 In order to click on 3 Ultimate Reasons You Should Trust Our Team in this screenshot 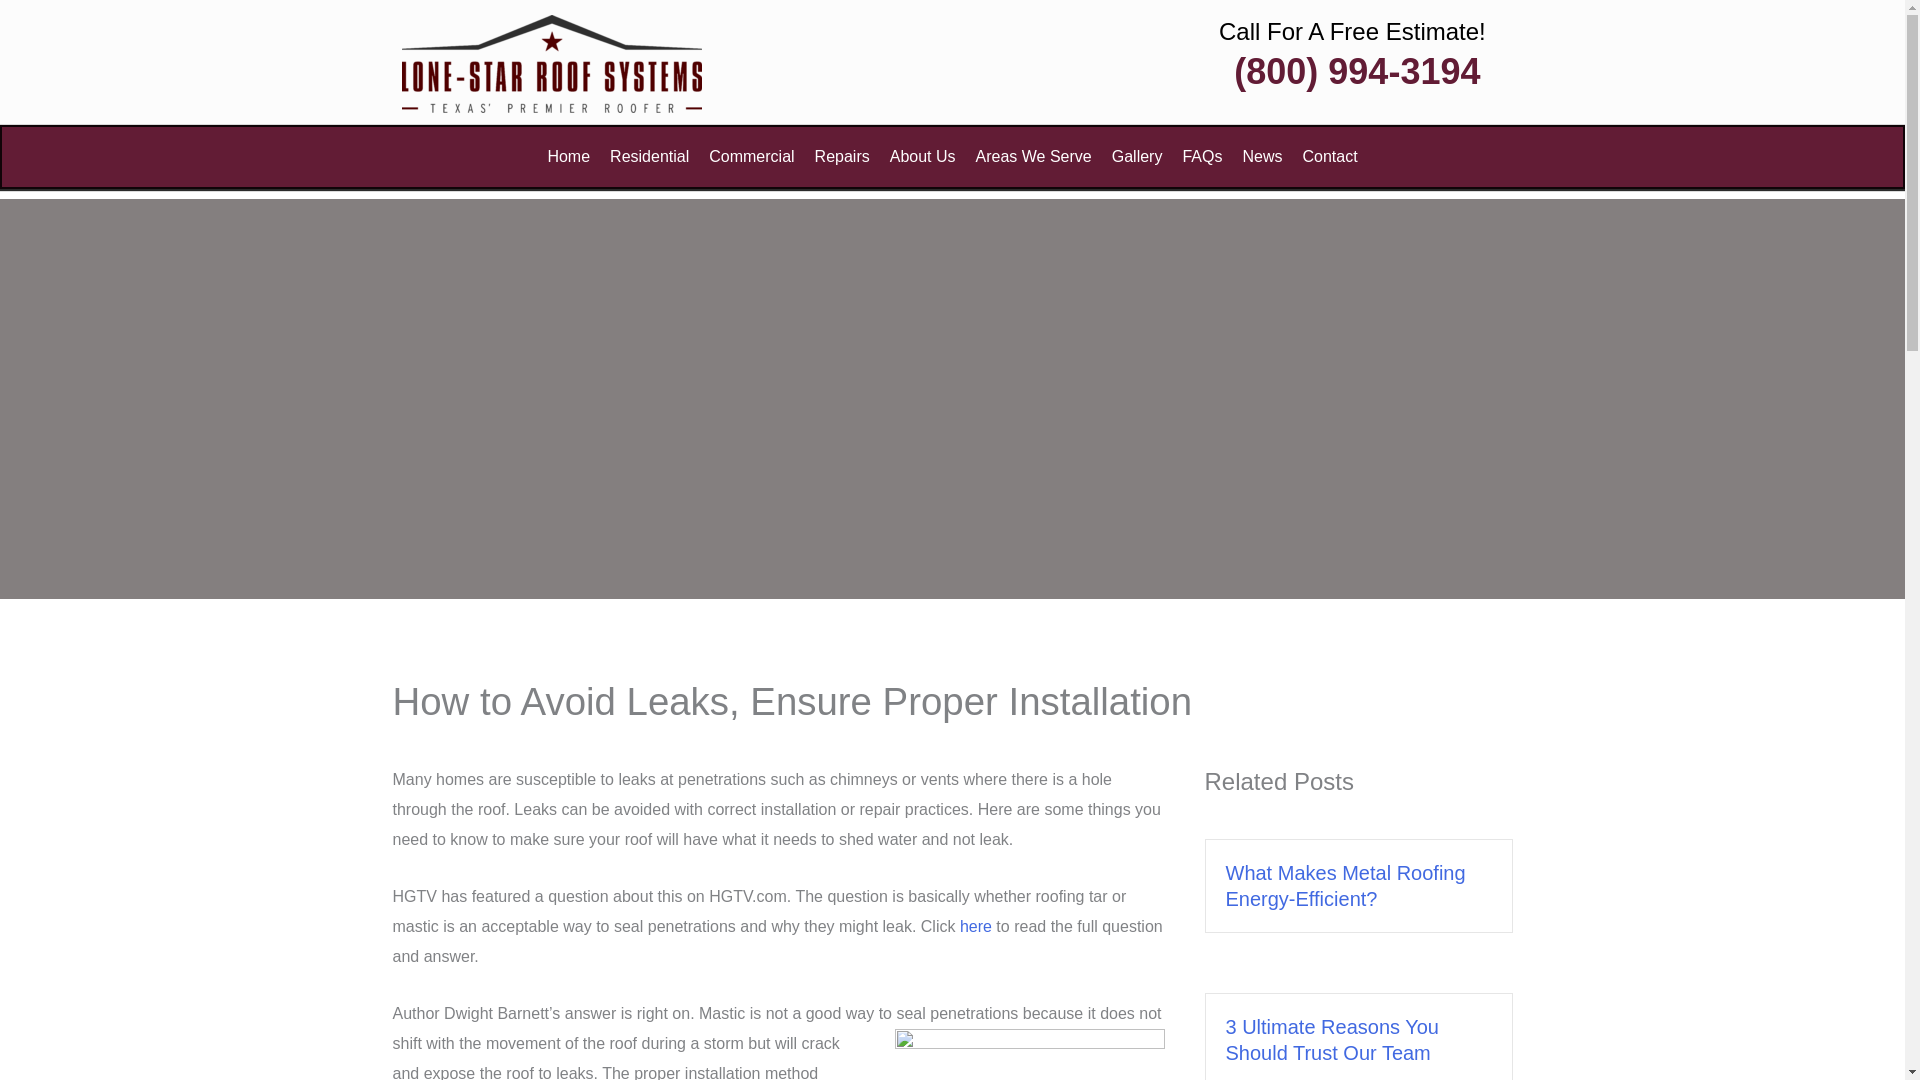, I will do `click(1332, 1040)`.